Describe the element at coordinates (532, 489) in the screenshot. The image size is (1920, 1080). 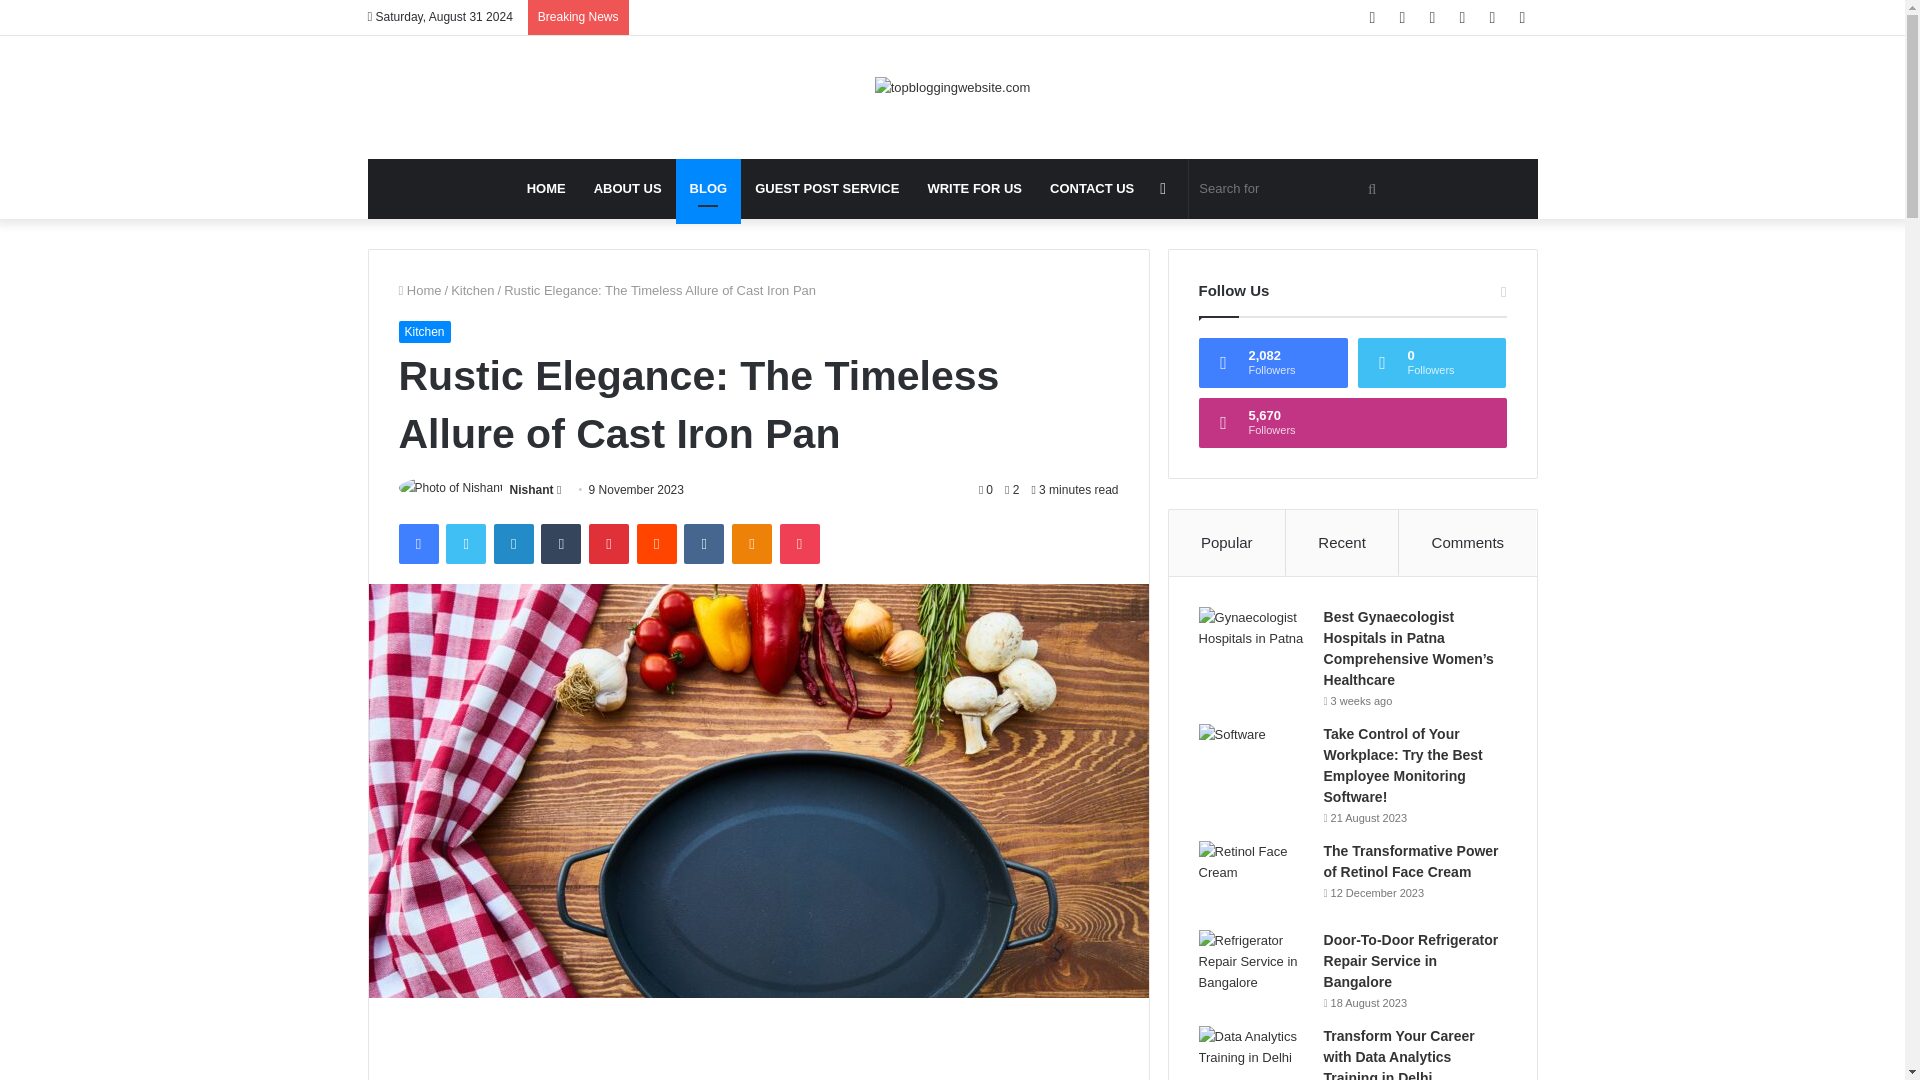
I see `Nishant` at that location.